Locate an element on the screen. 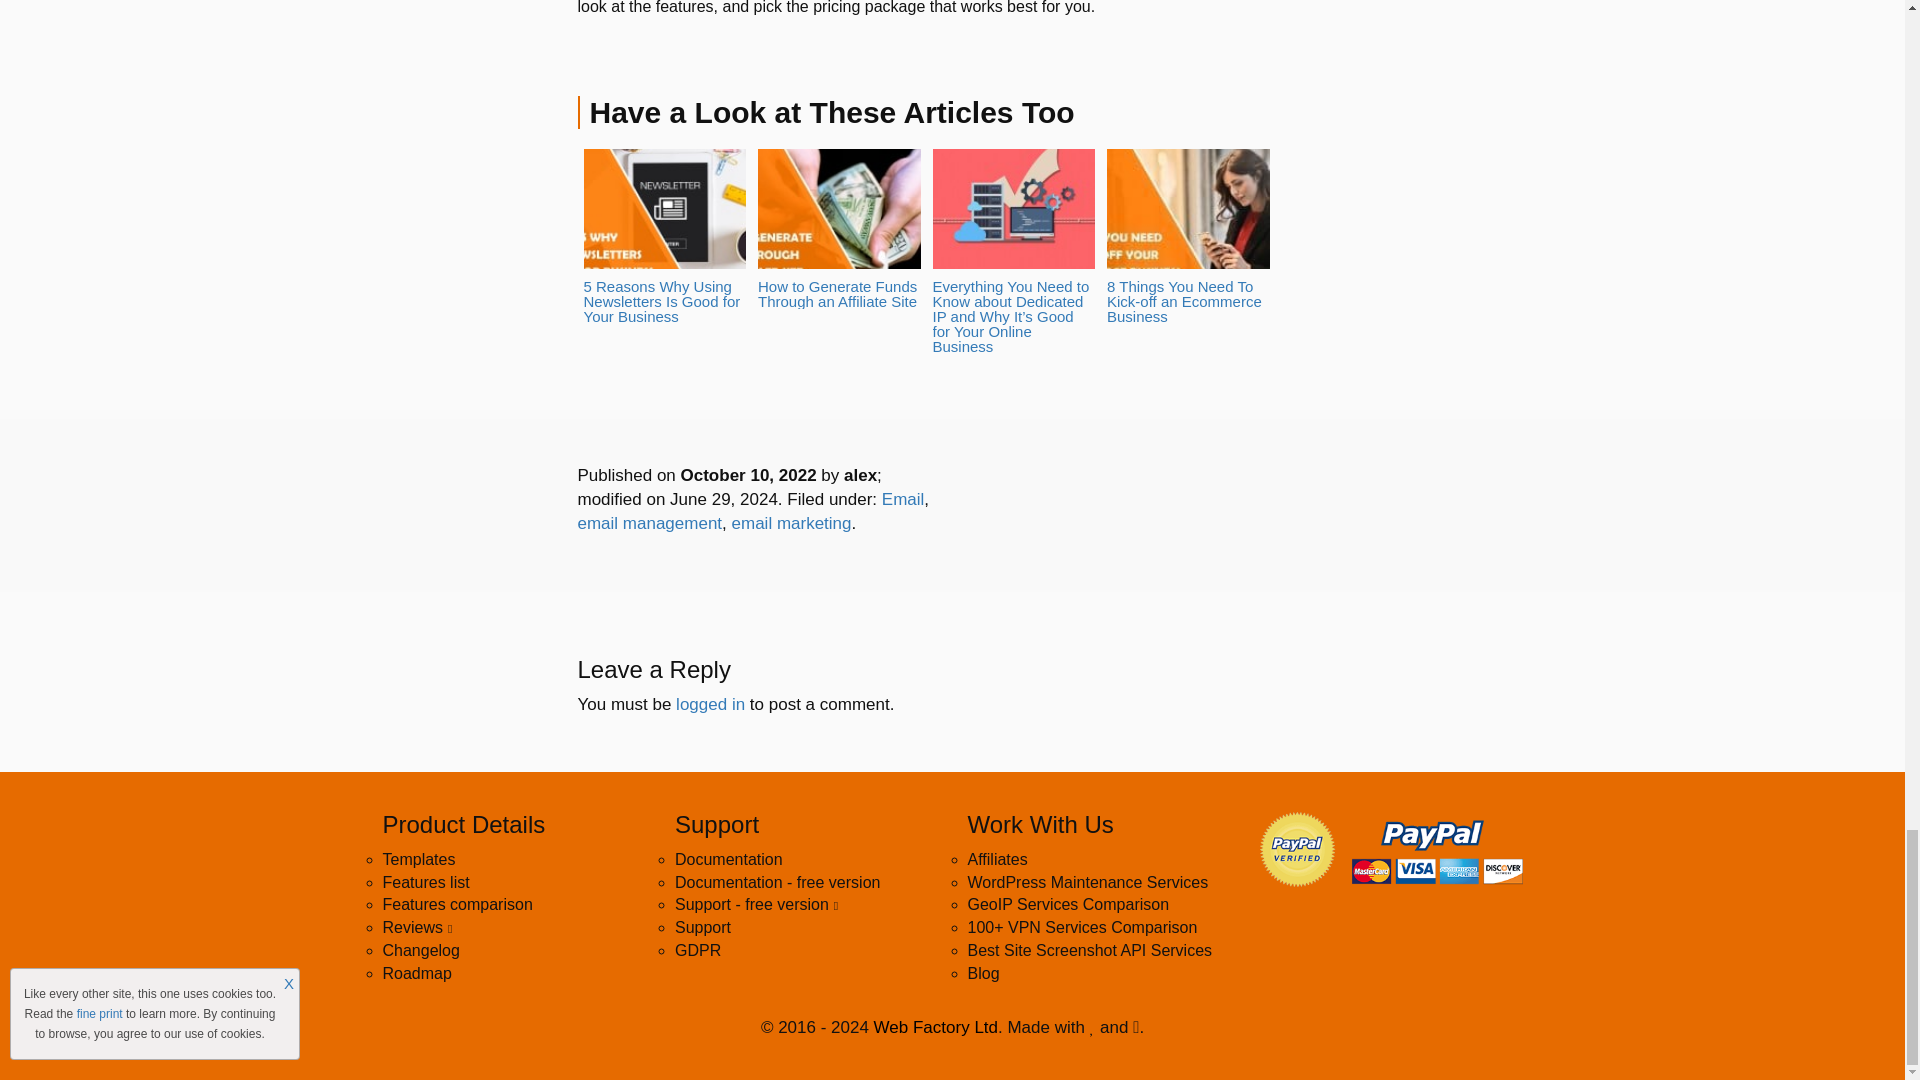 The height and width of the screenshot is (1080, 1920). Support - free version is located at coordinates (756, 904).